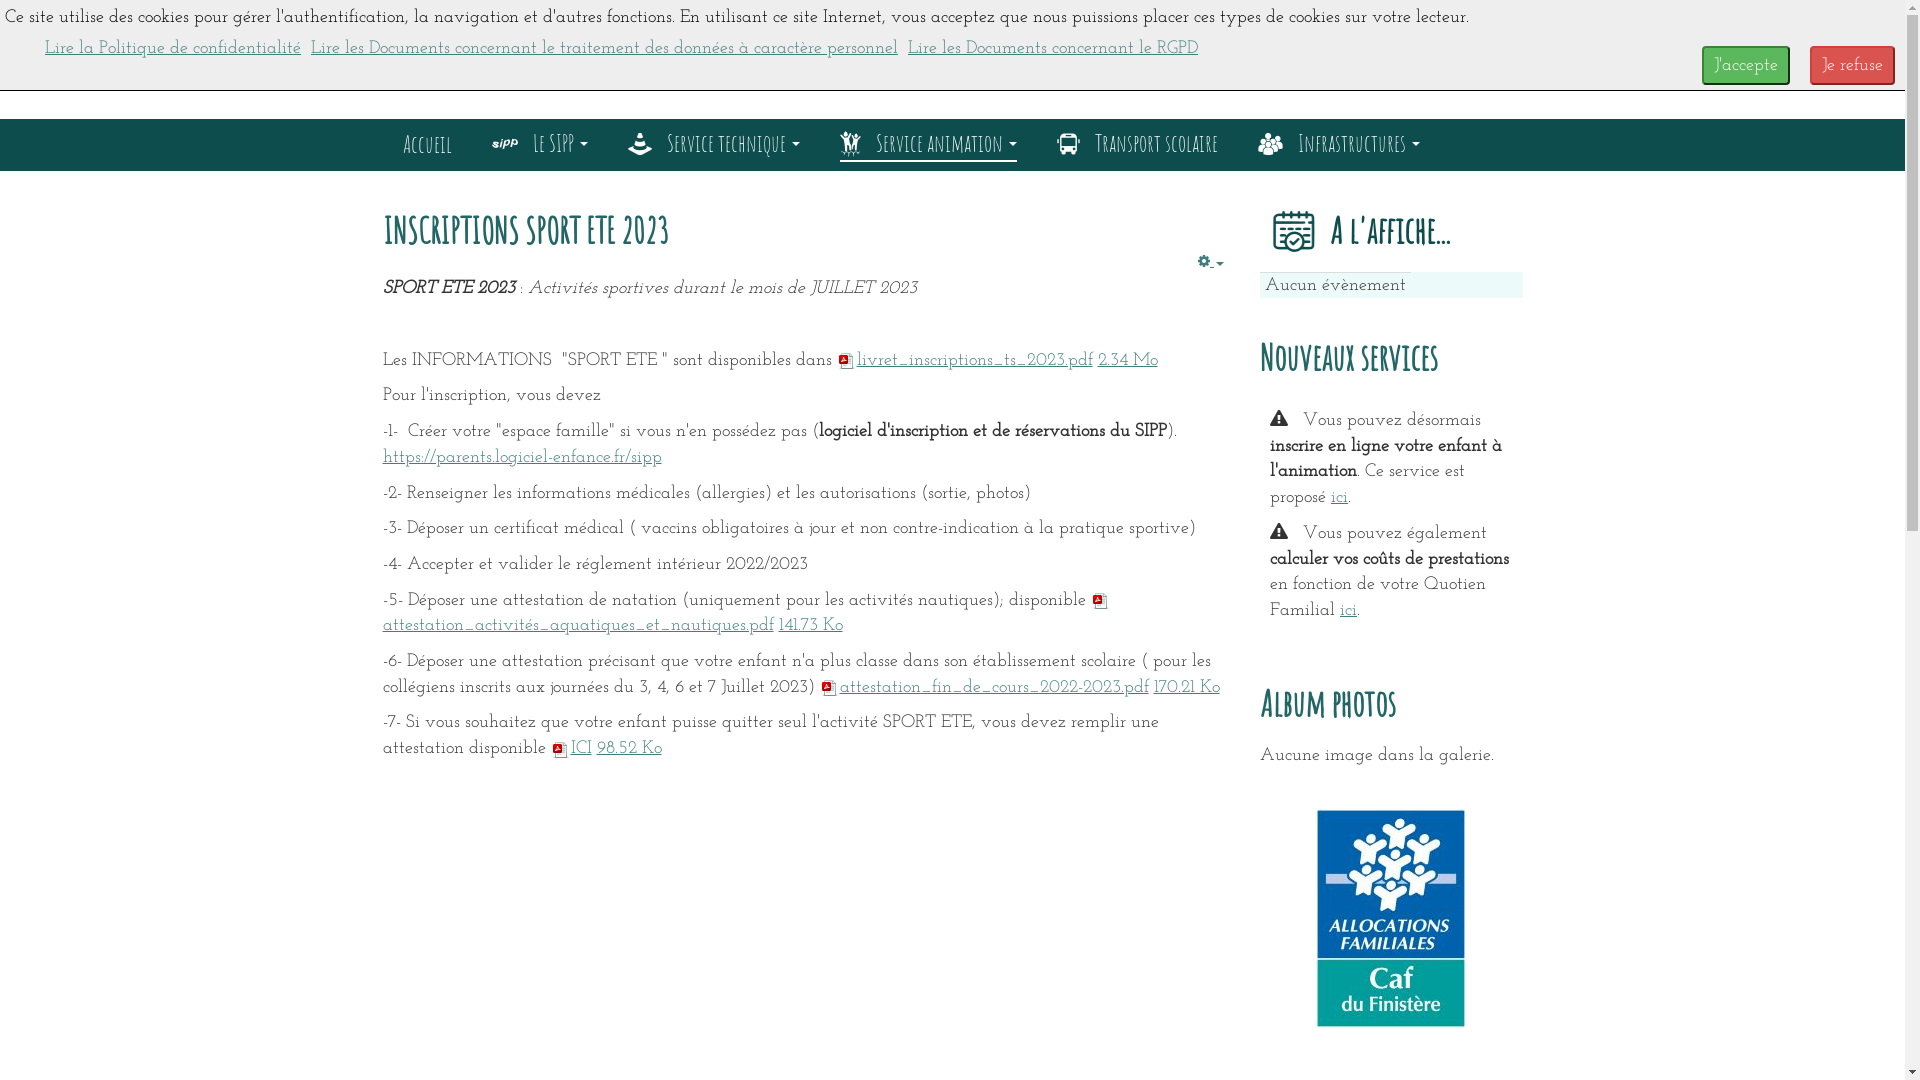  Describe the element at coordinates (1438, 606) in the screenshot. I see `couvert` at that location.